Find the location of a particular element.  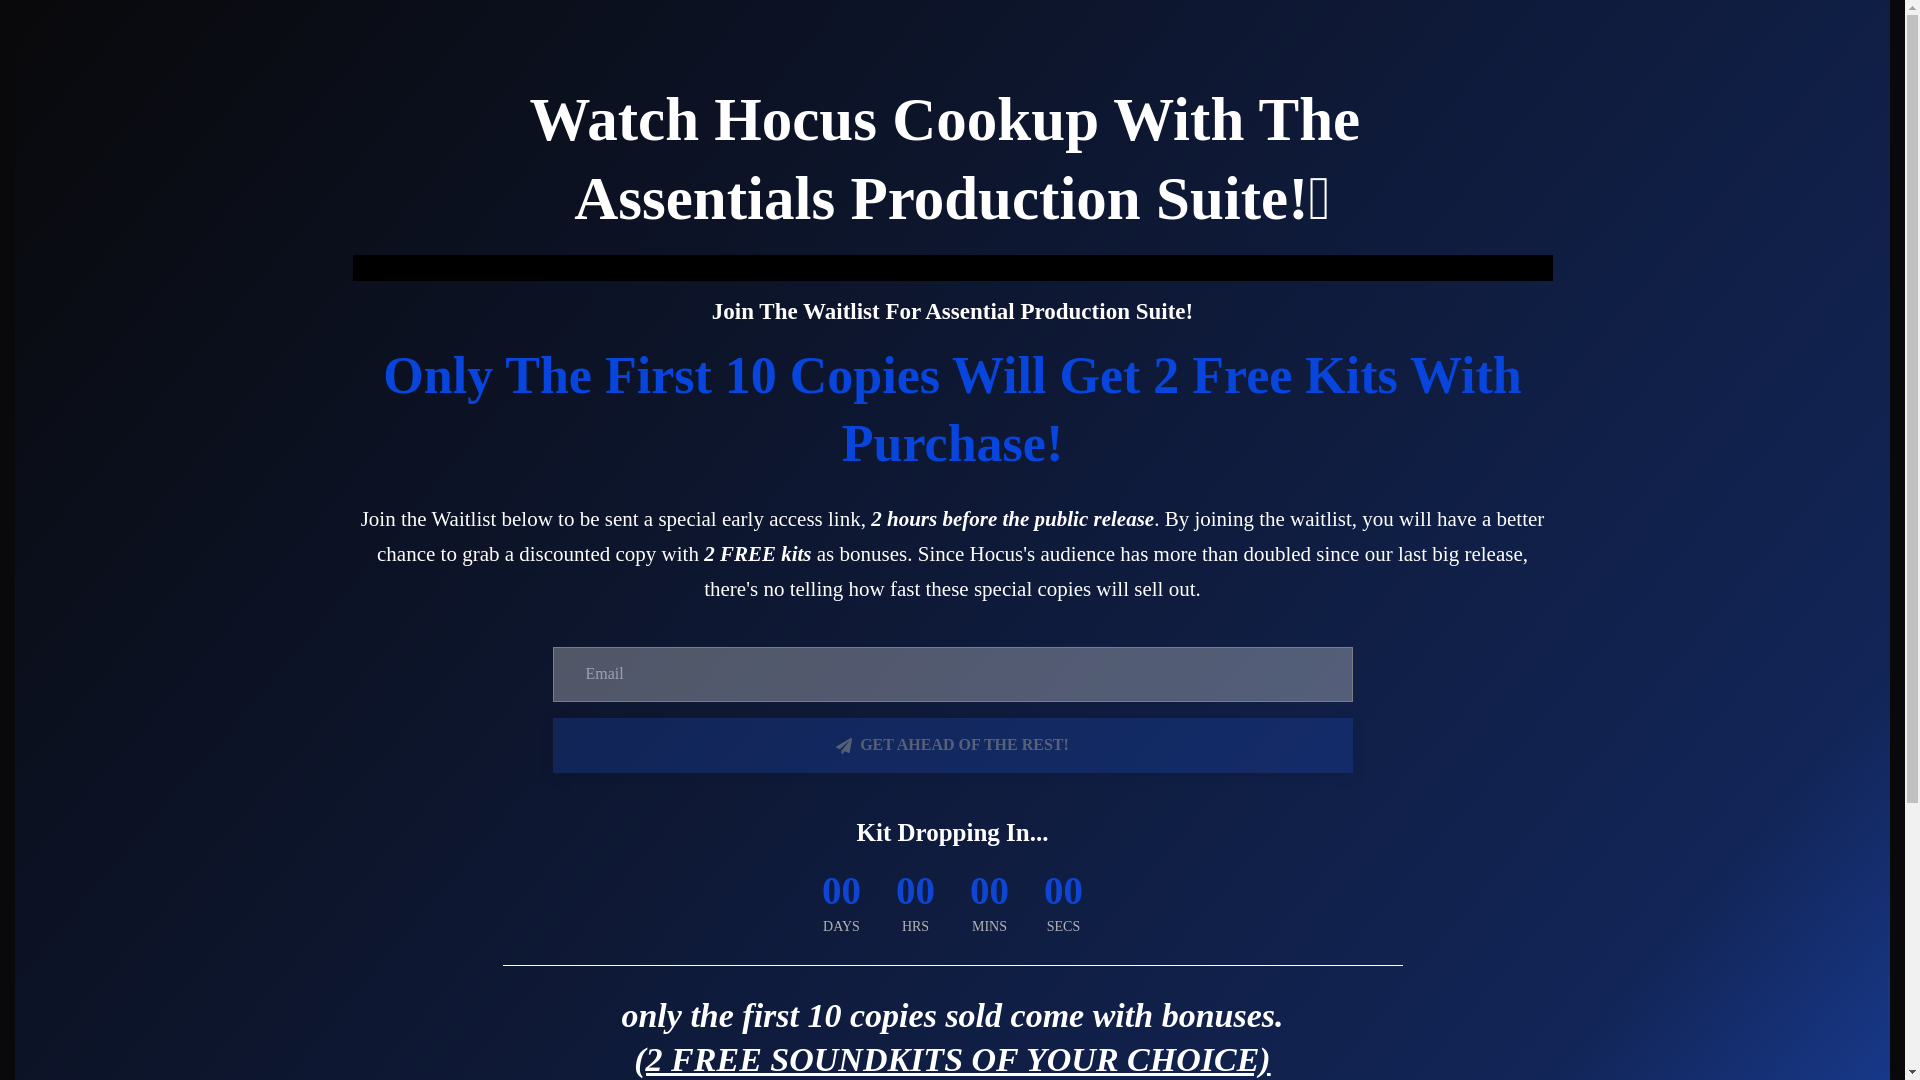

Video is located at coordinates (951, 267).